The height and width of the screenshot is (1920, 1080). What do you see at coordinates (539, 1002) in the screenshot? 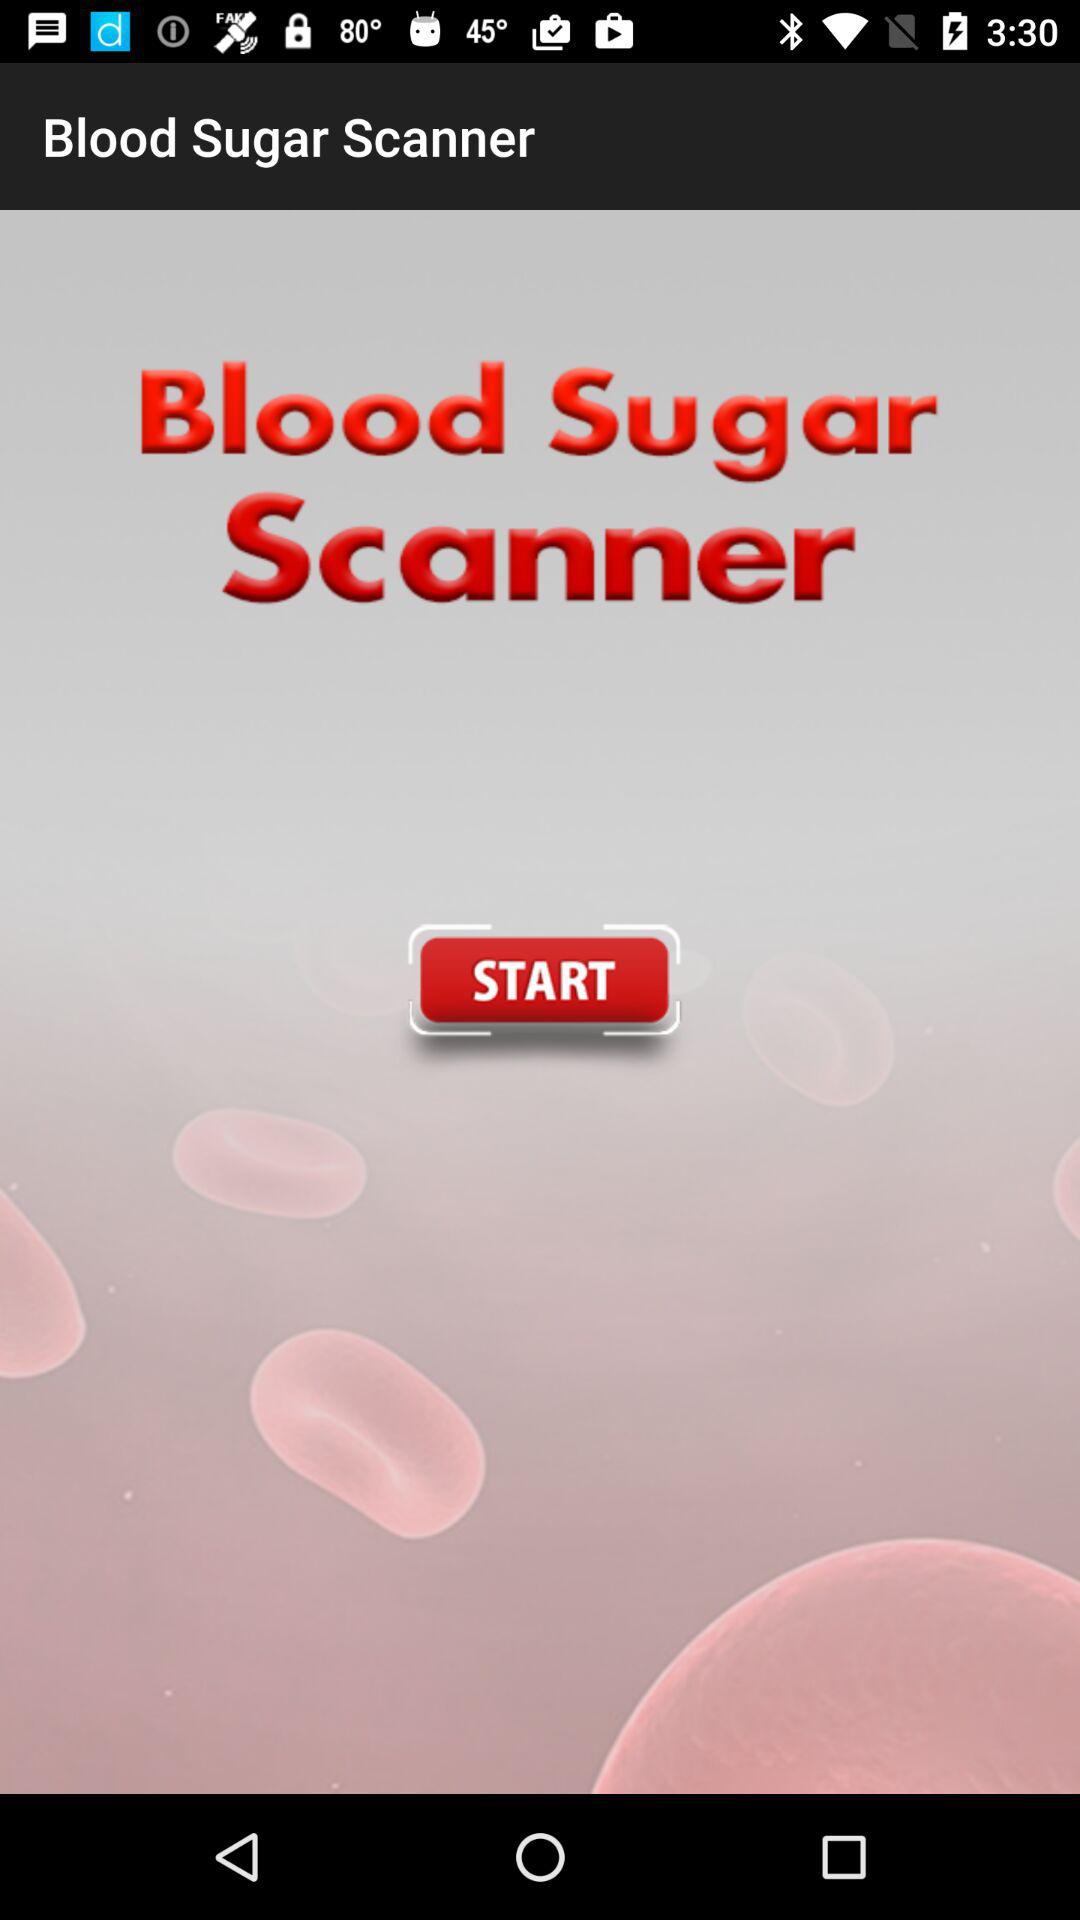
I see `start button page` at bounding box center [539, 1002].